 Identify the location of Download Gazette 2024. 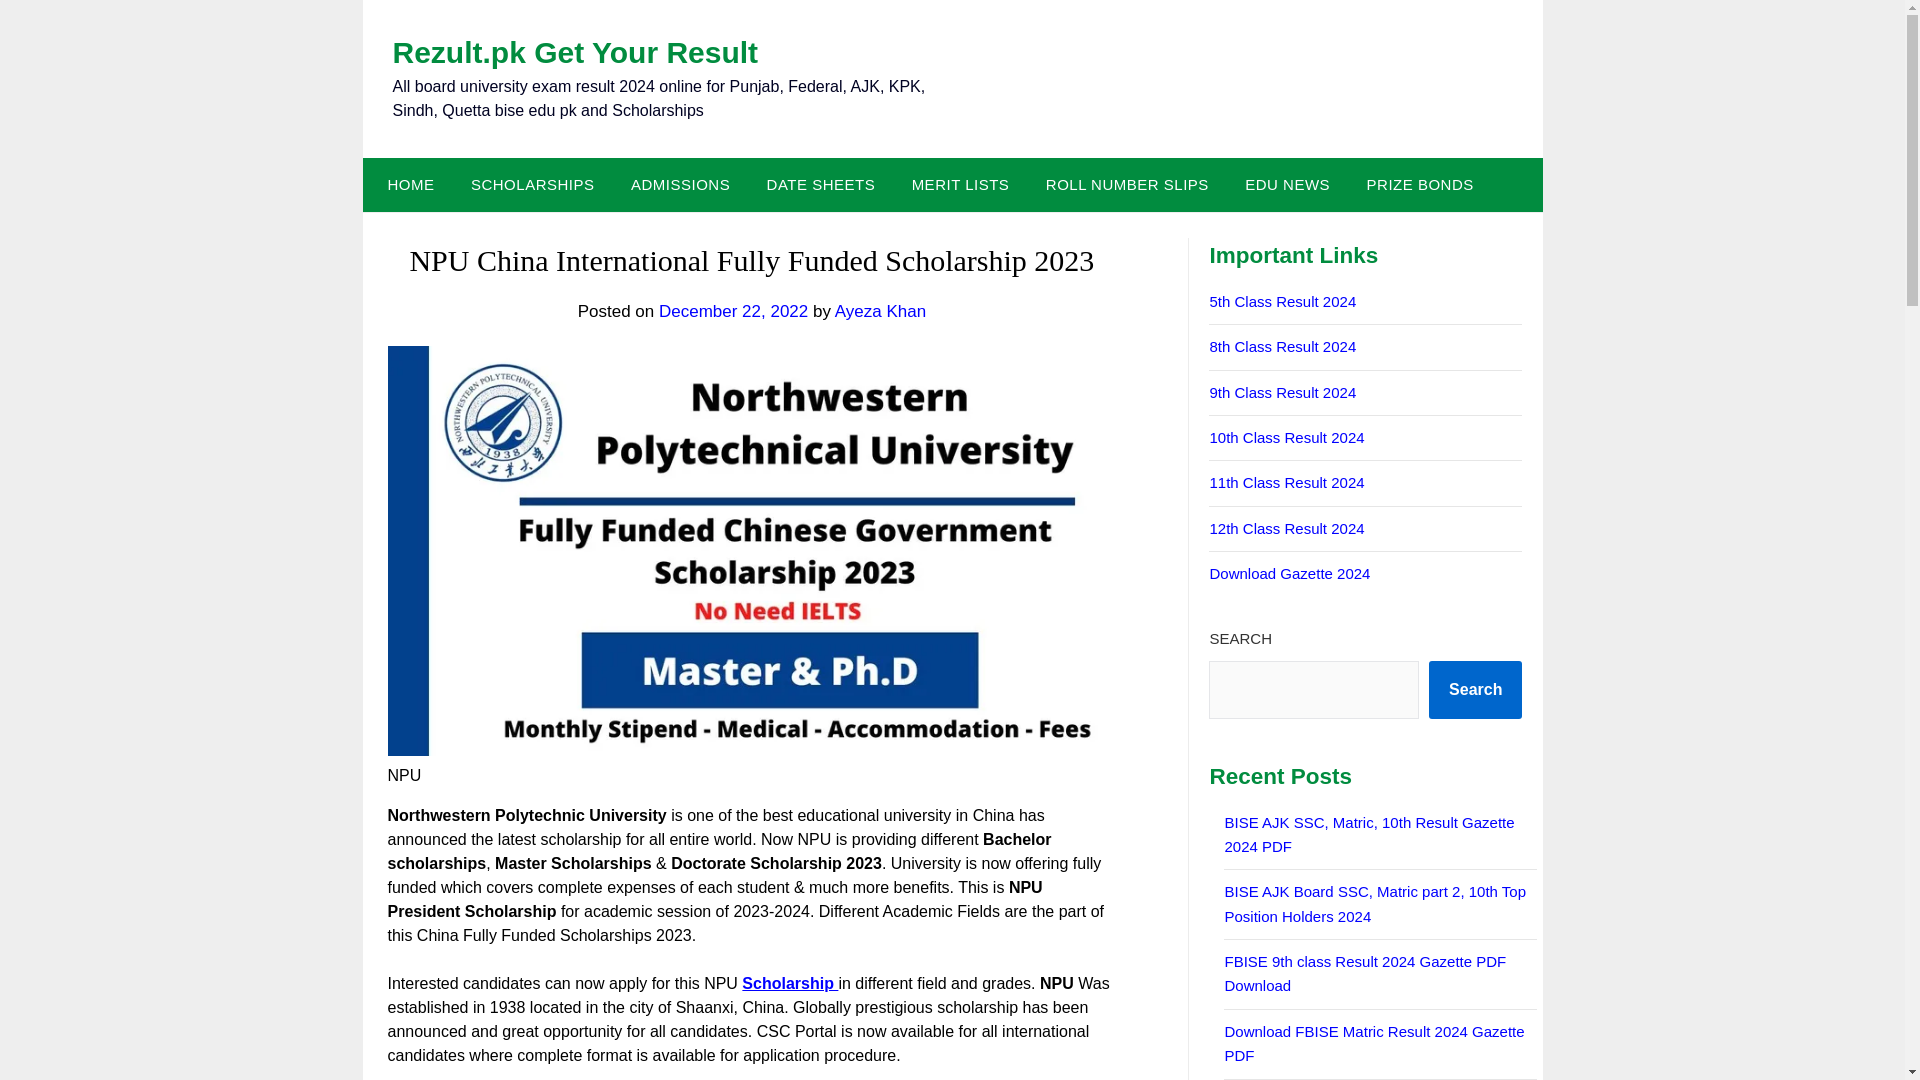
(1290, 573).